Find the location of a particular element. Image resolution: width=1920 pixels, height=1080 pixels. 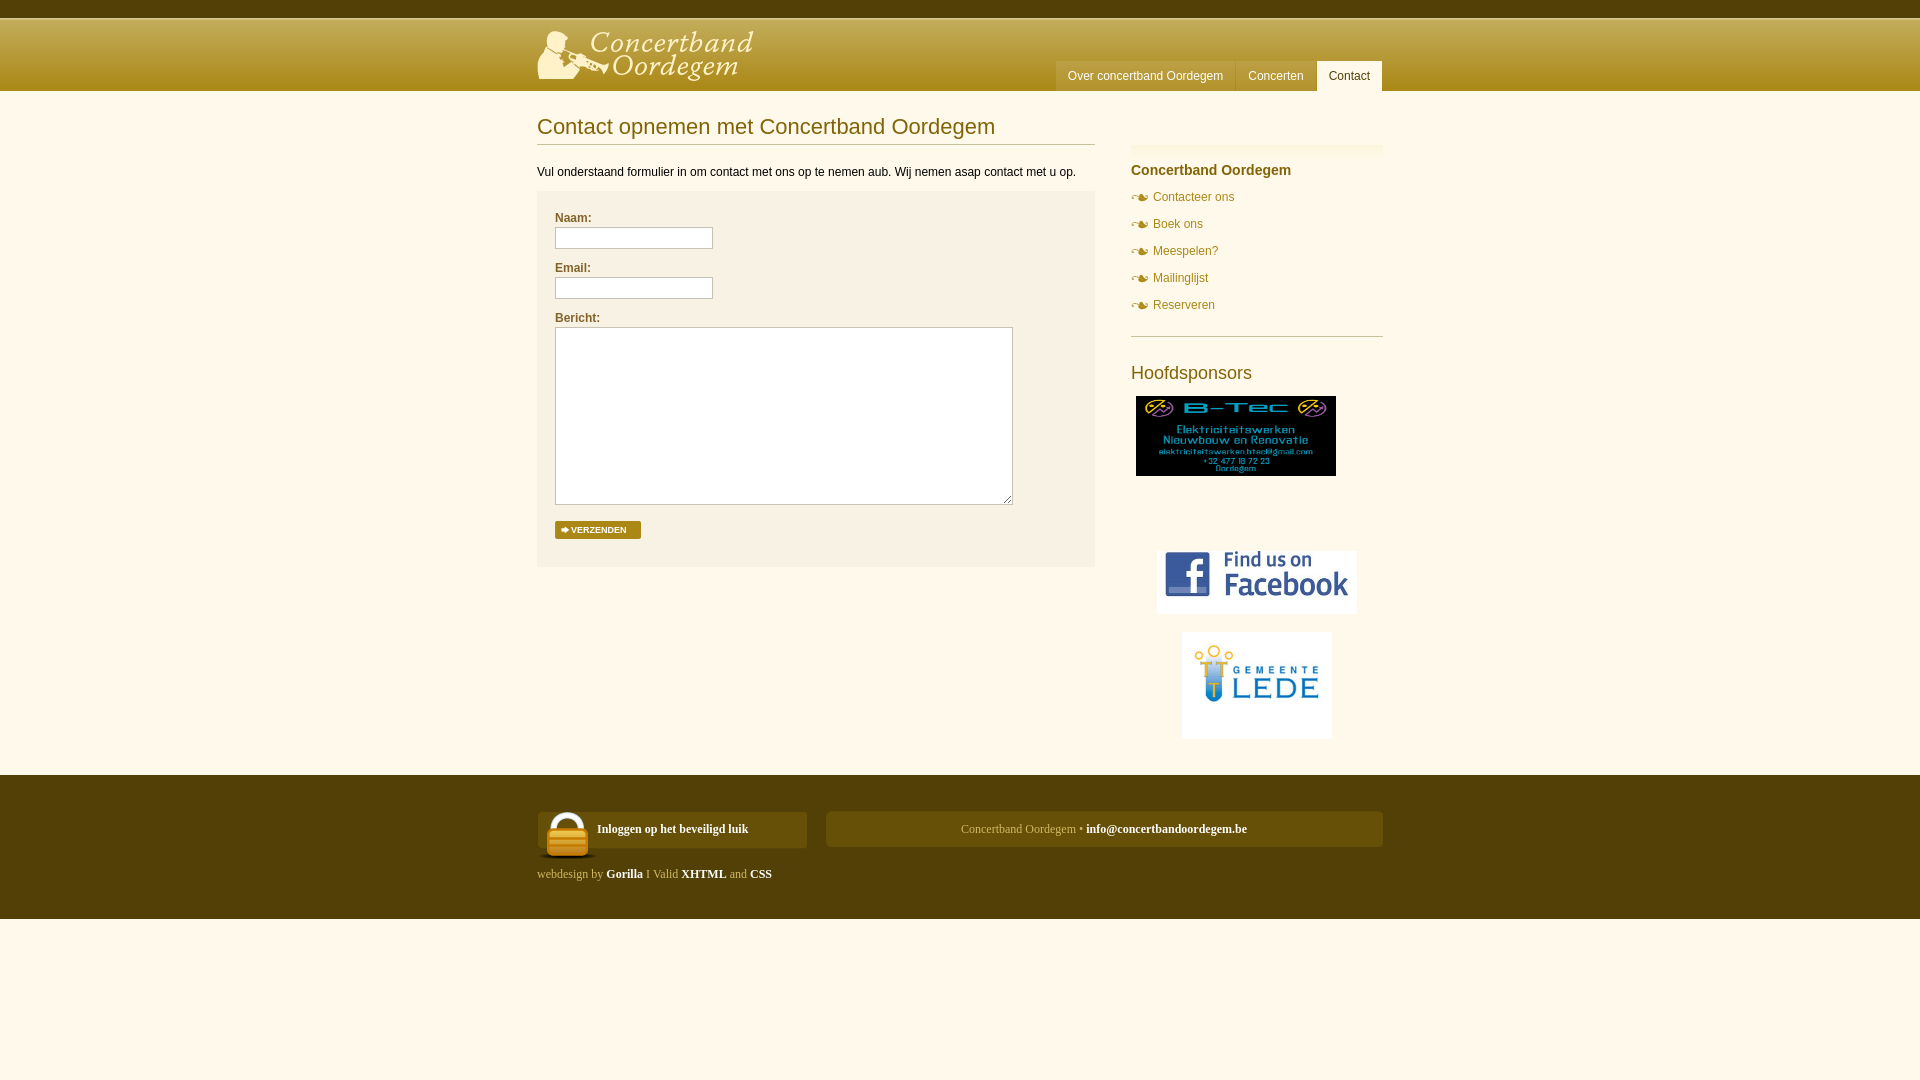

Reserveren is located at coordinates (1173, 304).